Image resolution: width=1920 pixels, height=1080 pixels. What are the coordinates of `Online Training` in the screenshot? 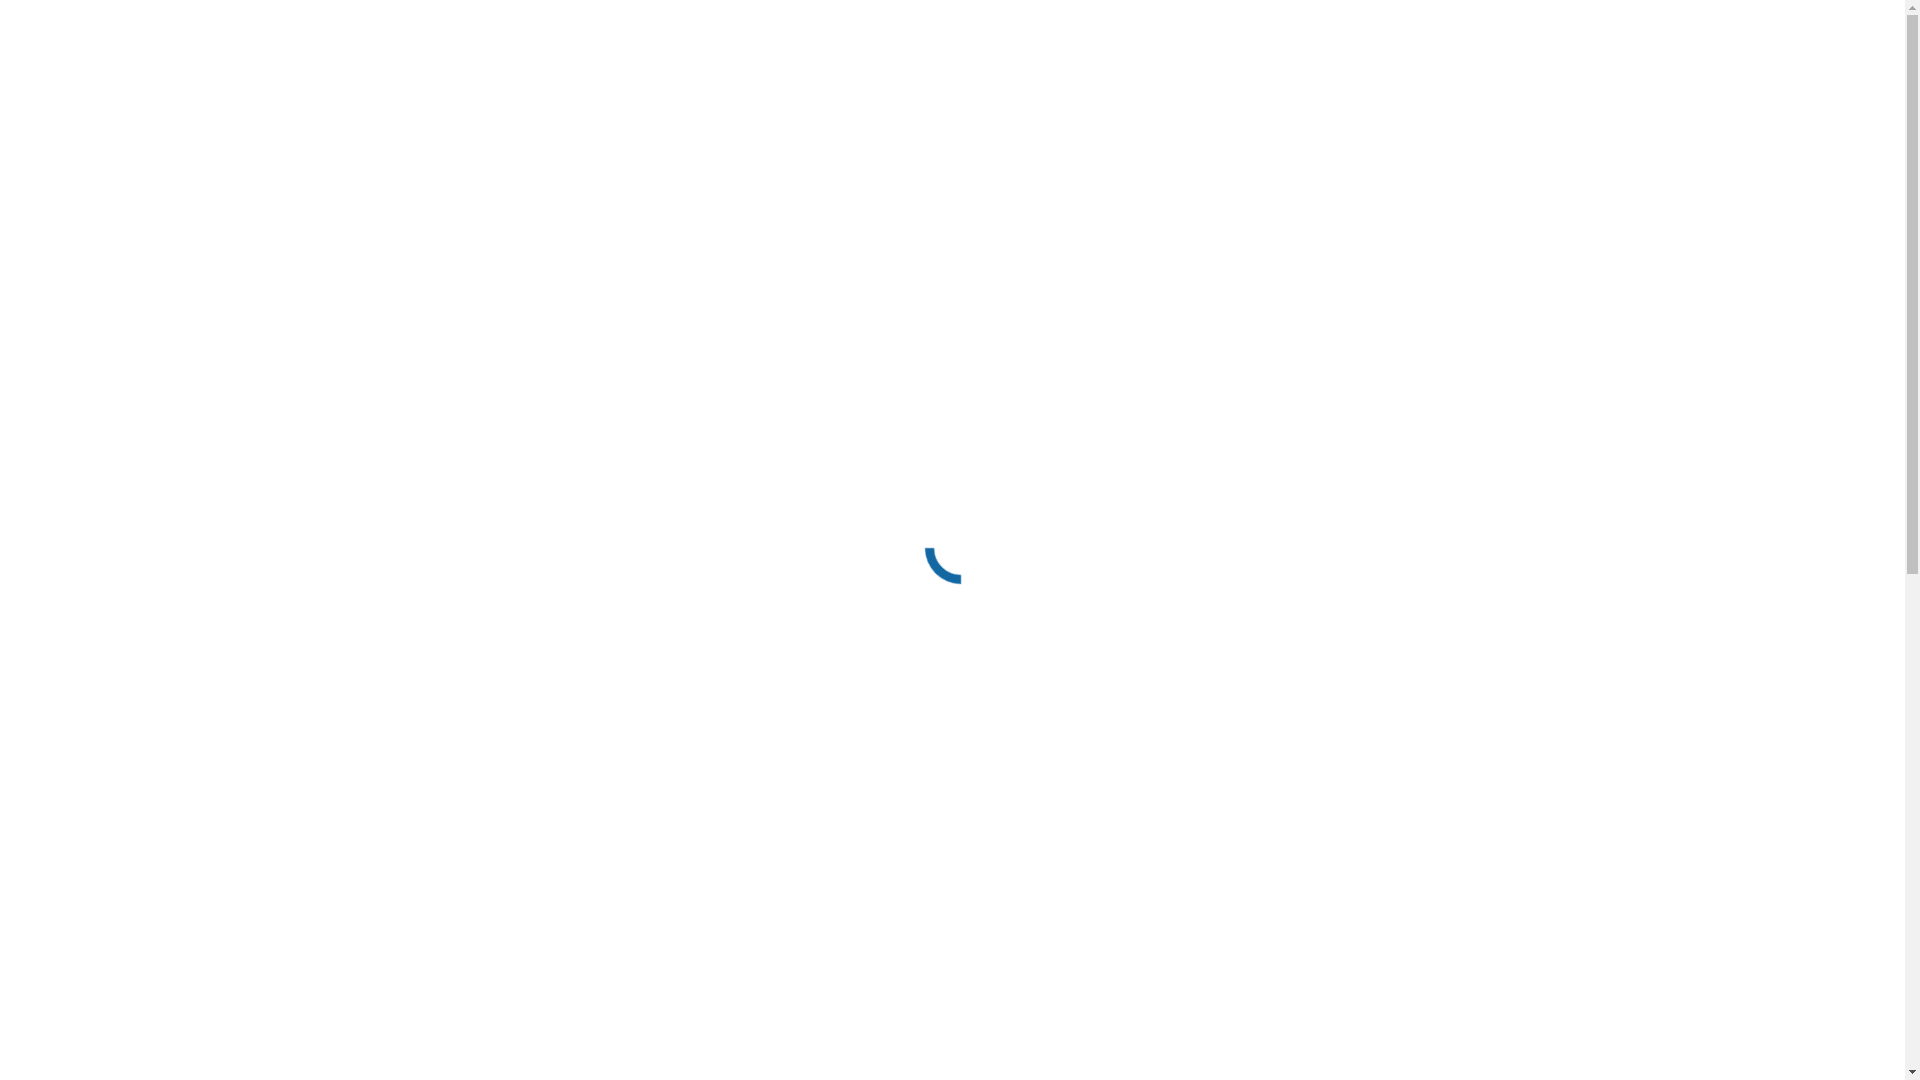 It's located at (99, 370).